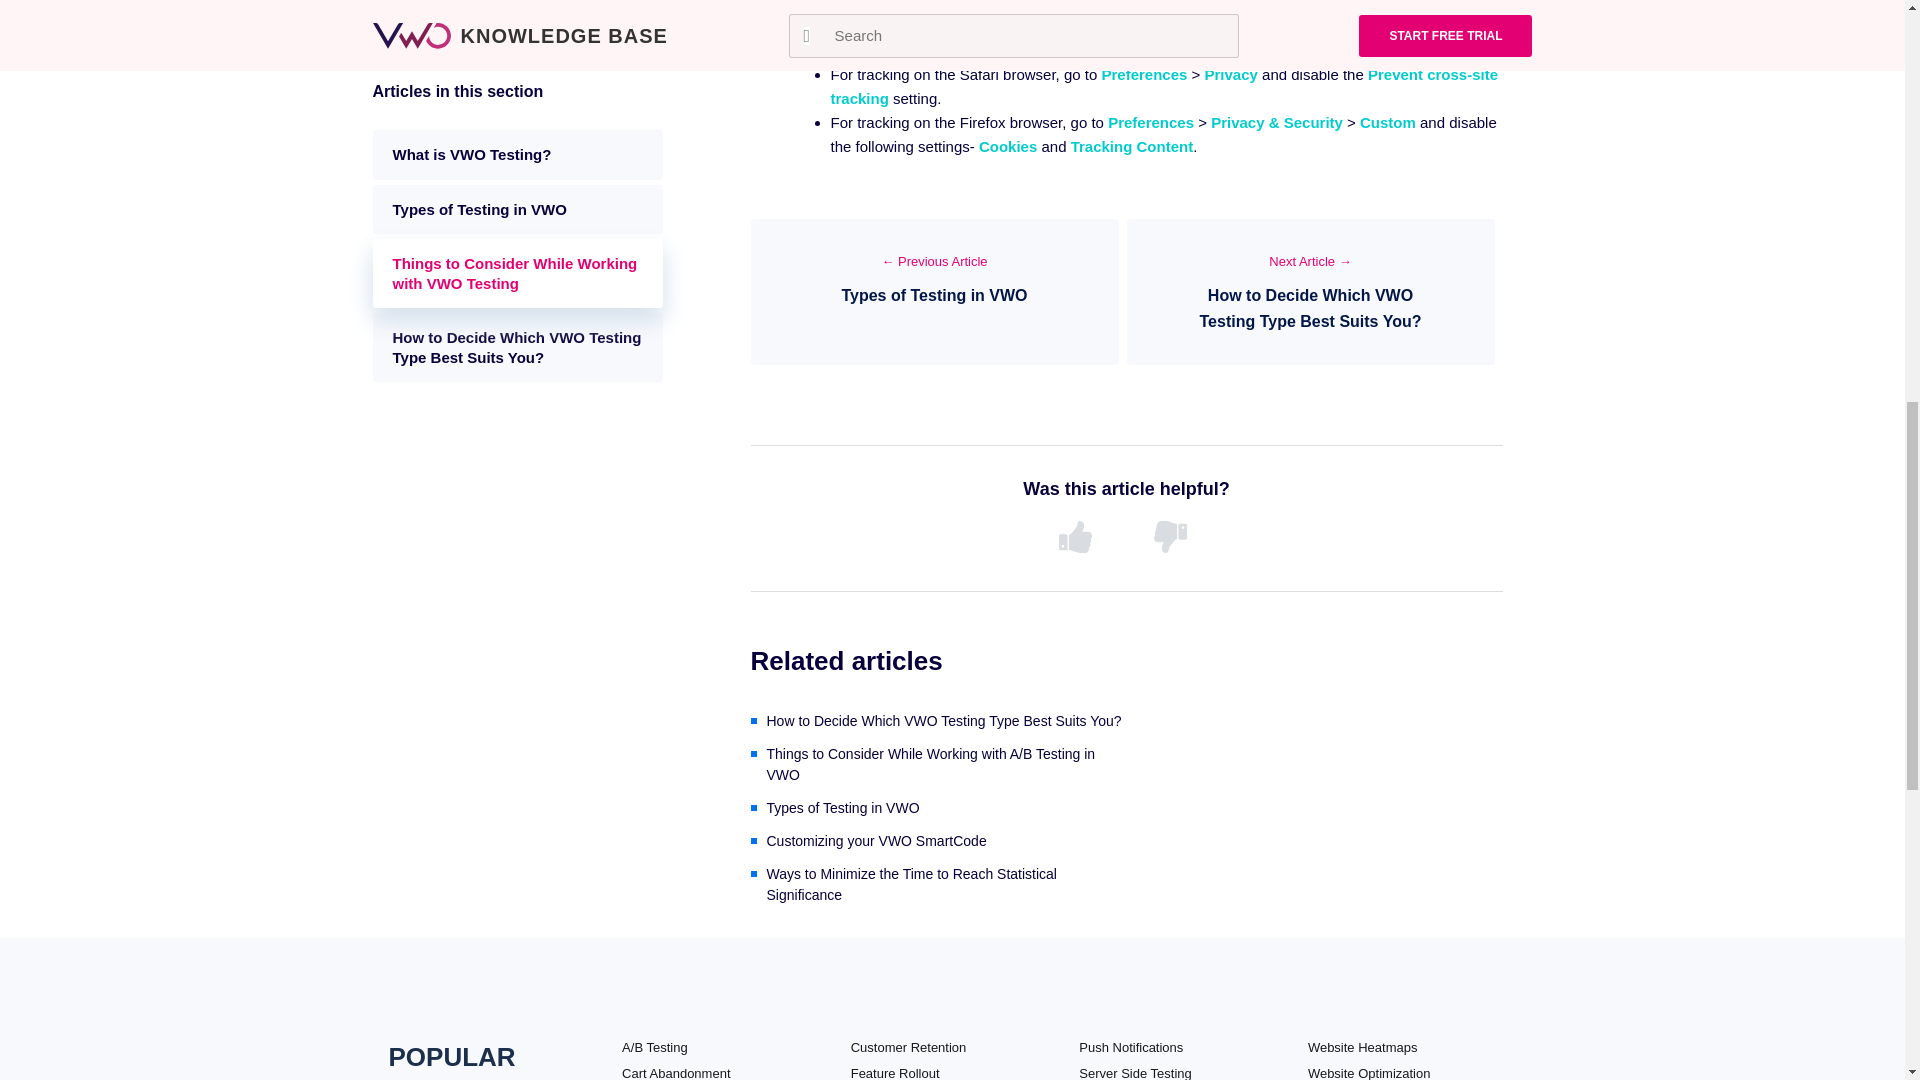 The height and width of the screenshot is (1080, 1920). I want to click on Customizing your VWO SmartCode, so click(938, 841).